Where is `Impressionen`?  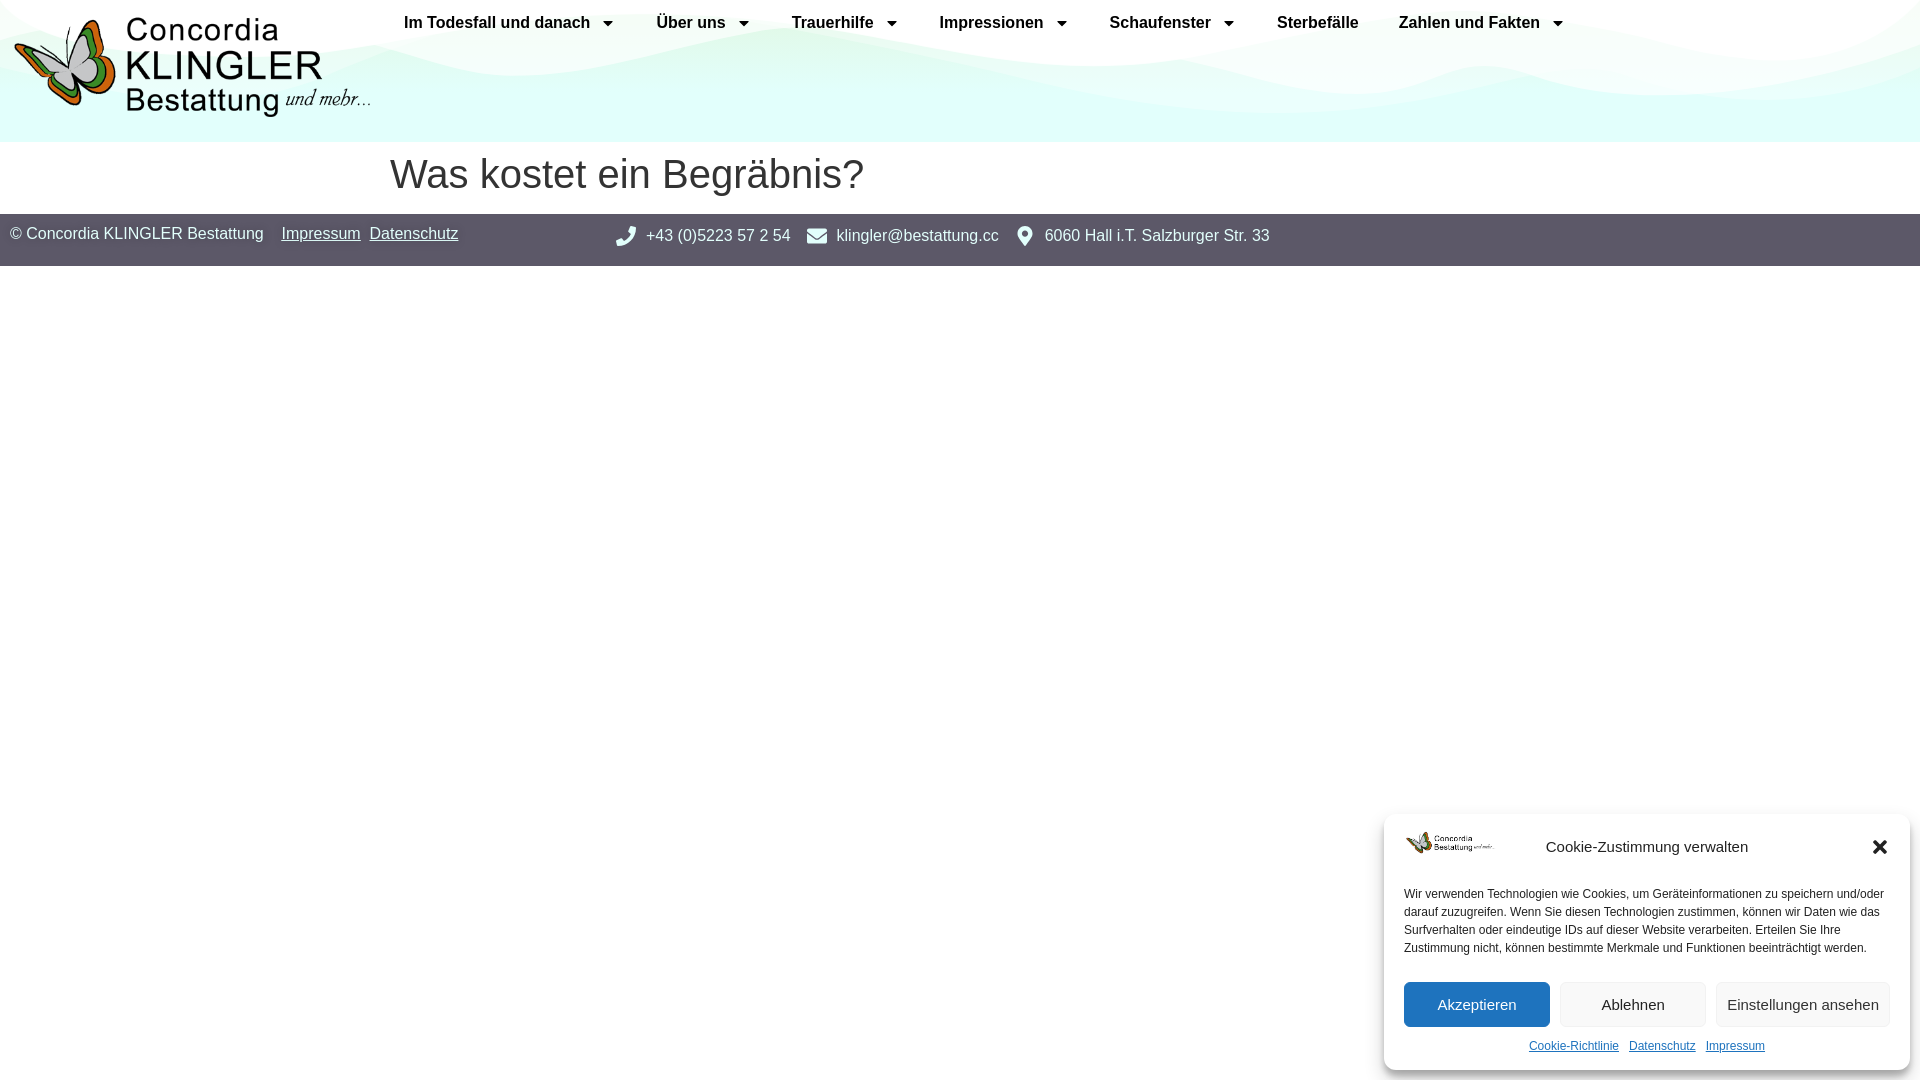 Impressionen is located at coordinates (1005, 23).